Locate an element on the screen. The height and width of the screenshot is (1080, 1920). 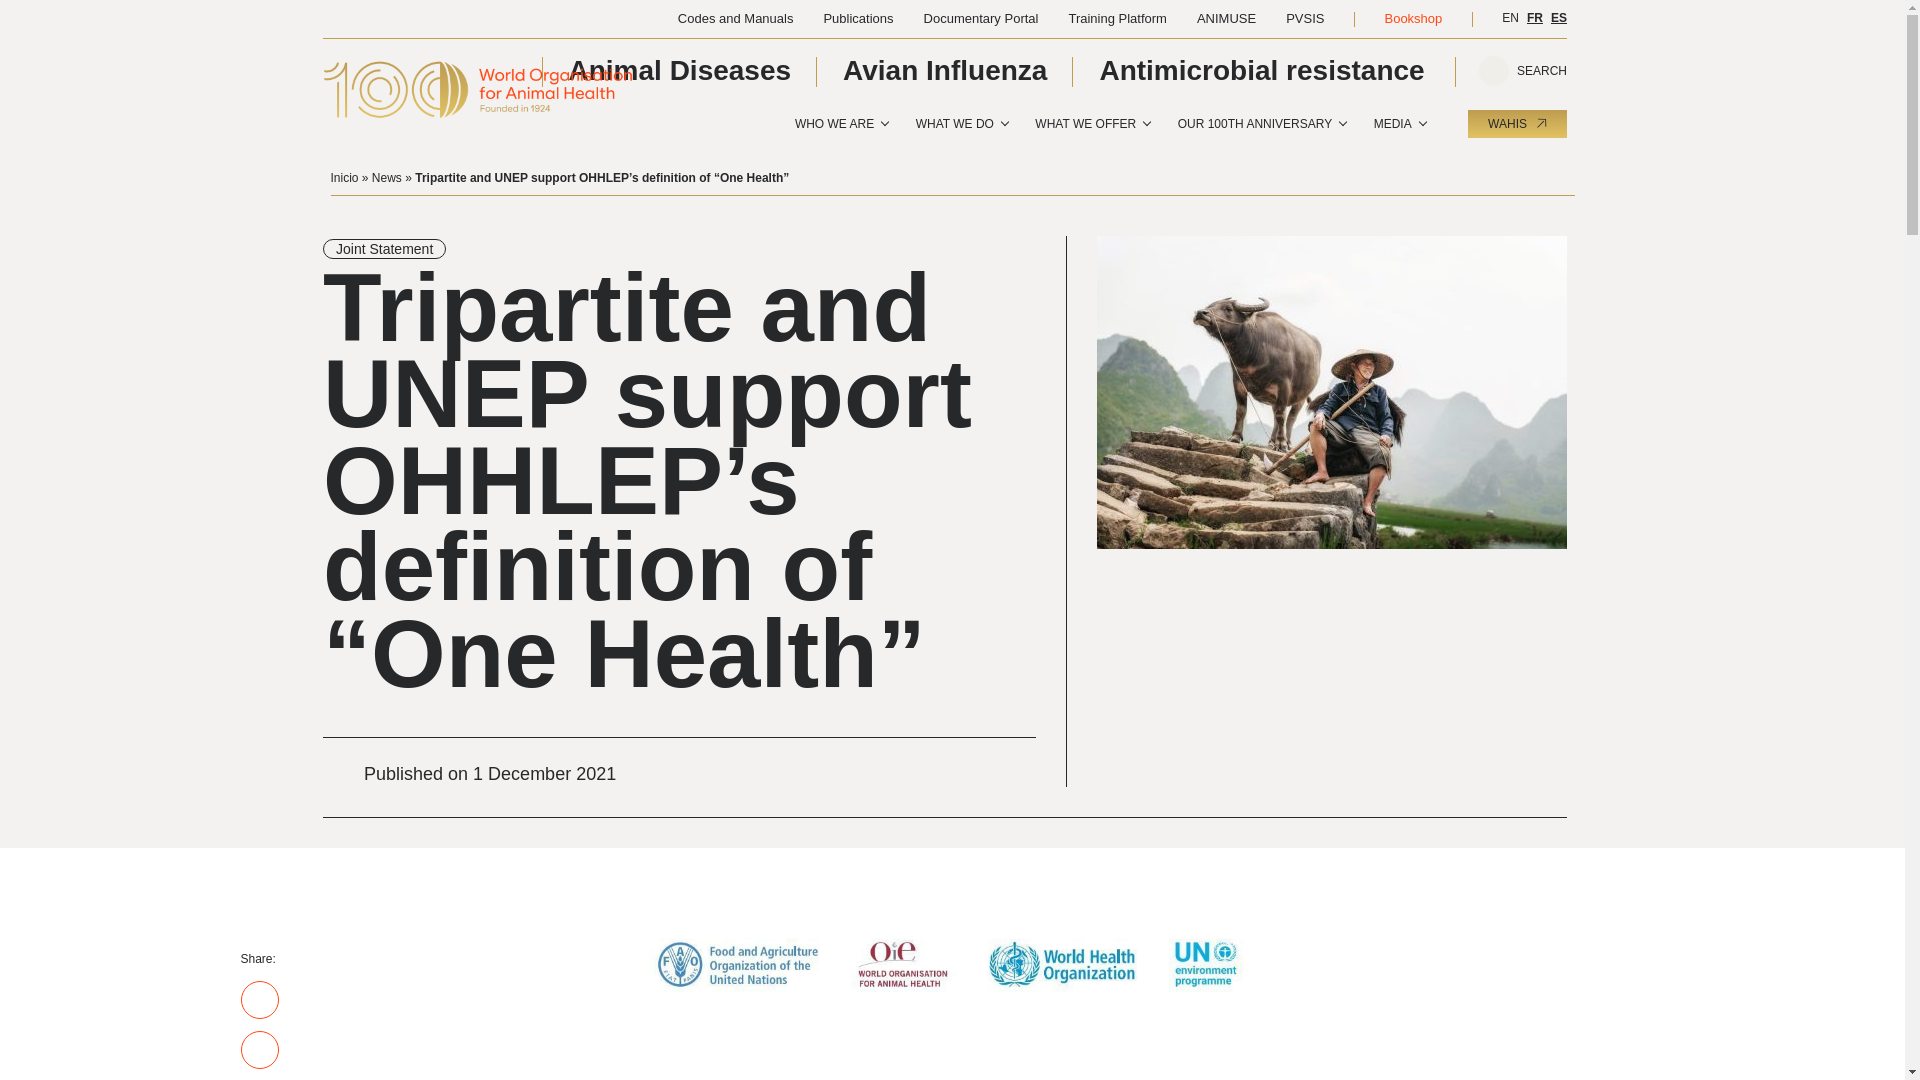
ES is located at coordinates (1558, 17).